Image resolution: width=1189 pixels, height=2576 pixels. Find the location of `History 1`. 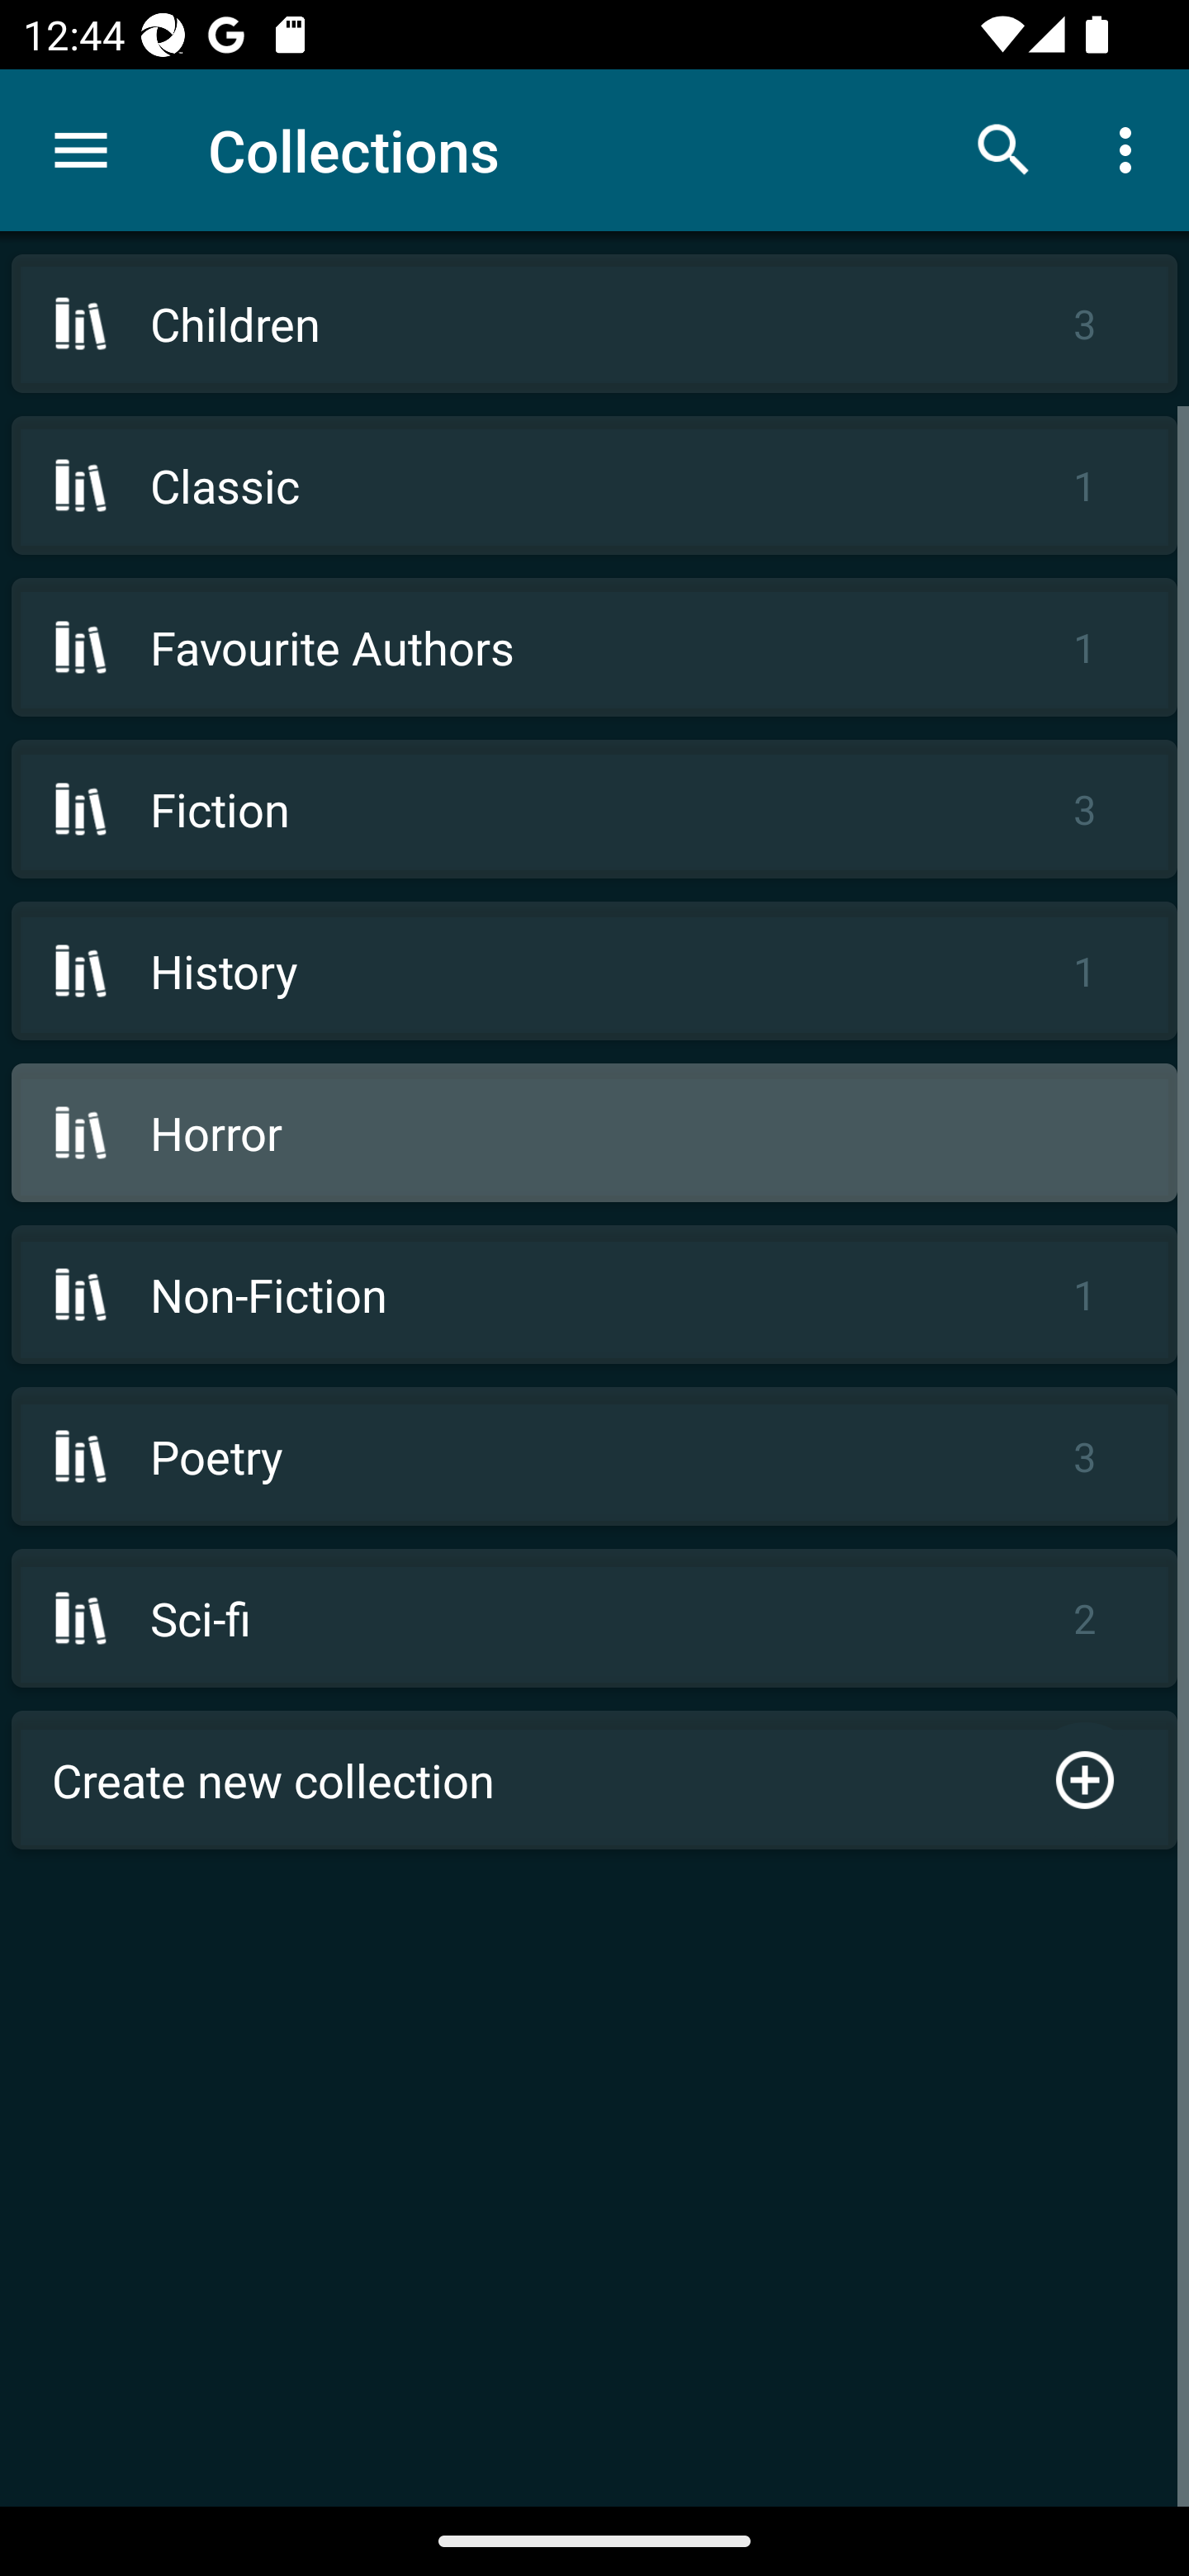

History 1 is located at coordinates (594, 971).